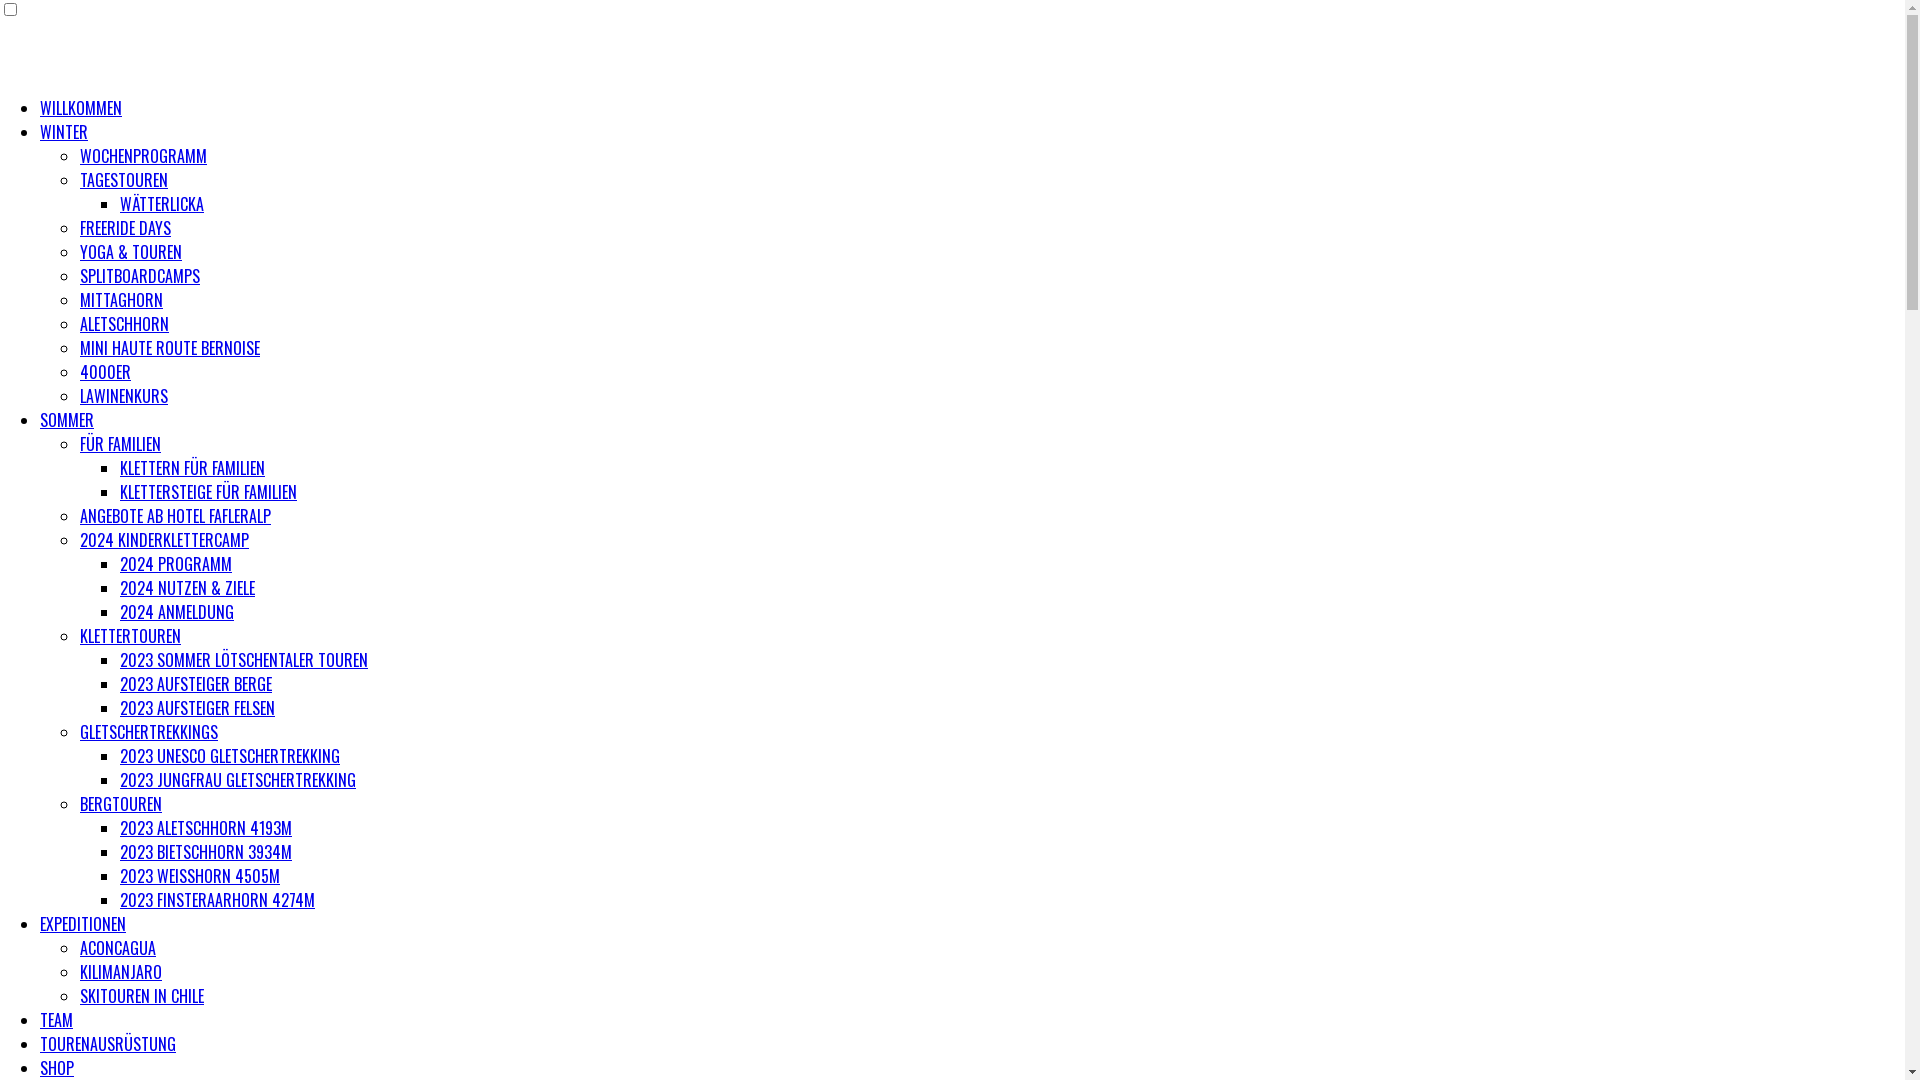  What do you see at coordinates (198, 708) in the screenshot?
I see `2023 AUFSTEIGER FELSEN` at bounding box center [198, 708].